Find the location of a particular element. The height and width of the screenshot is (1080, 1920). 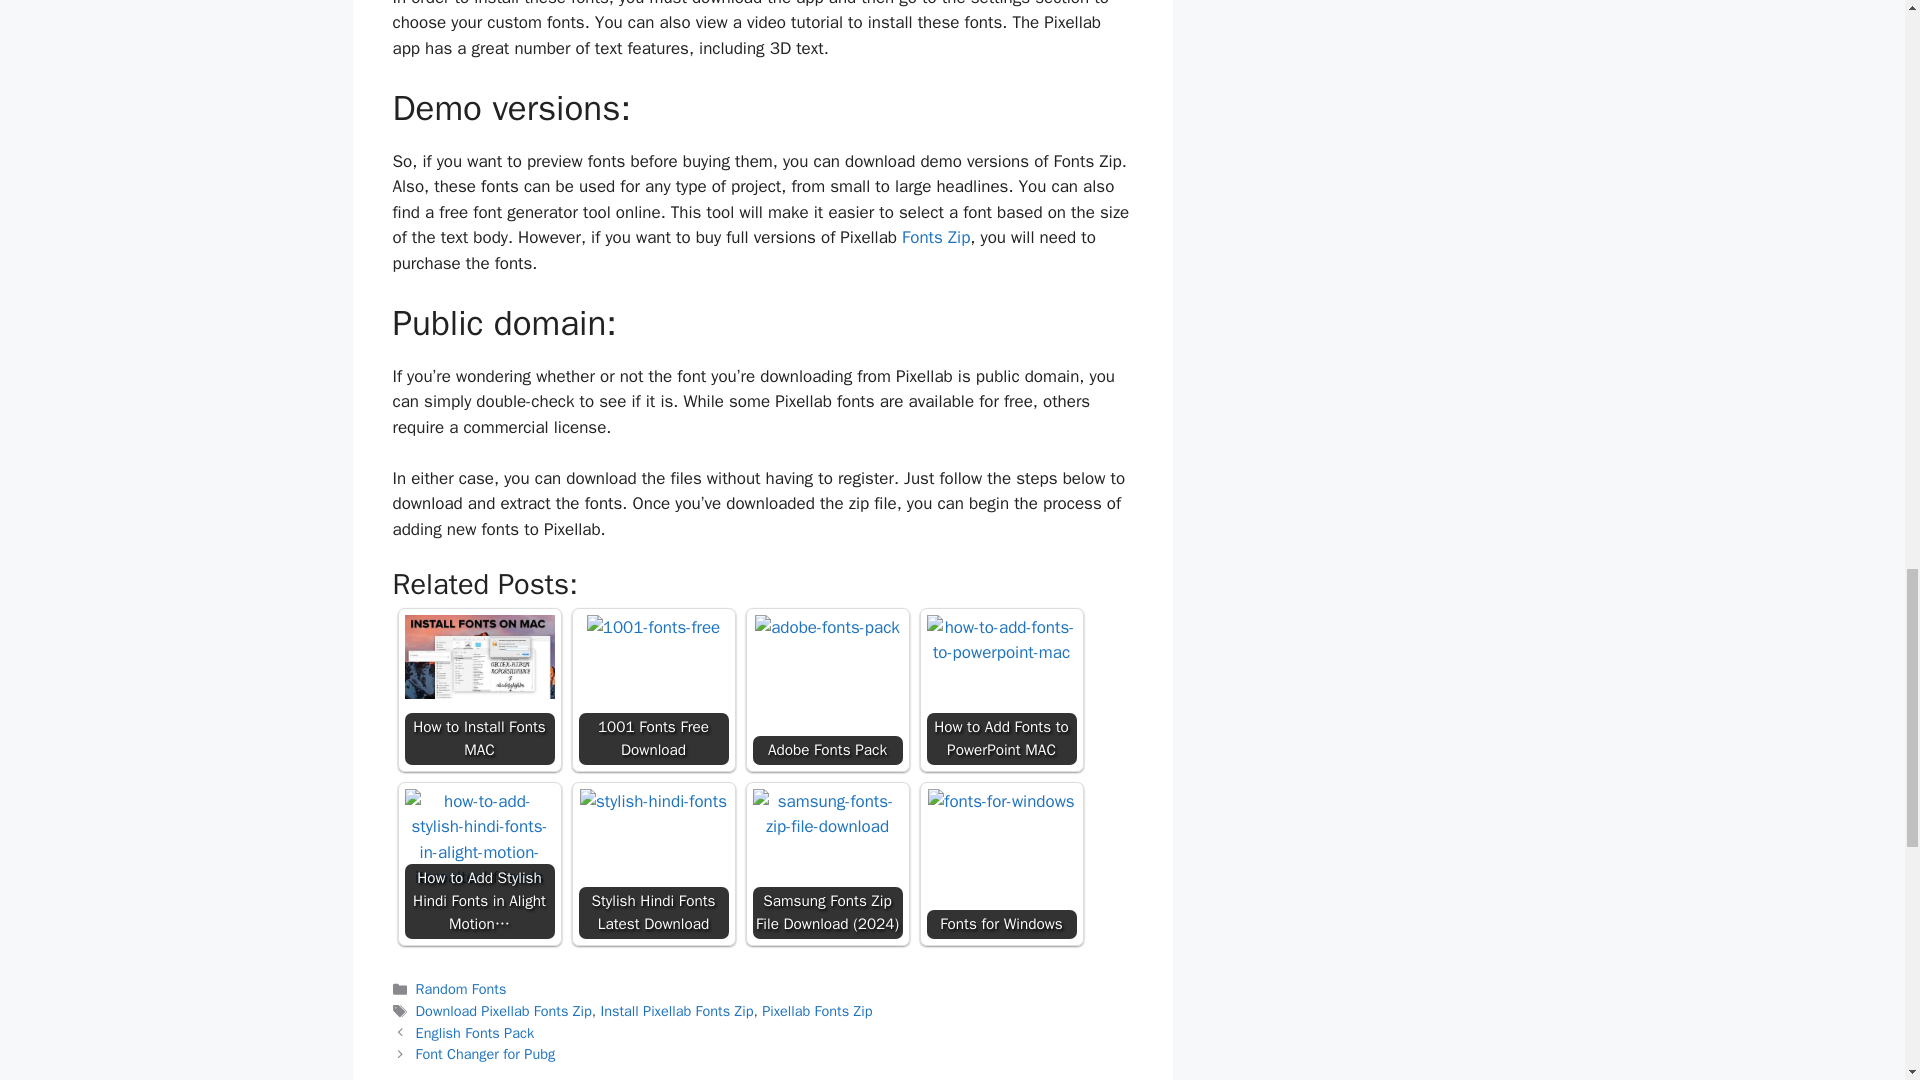

Adobe Fonts Pack is located at coordinates (827, 628).